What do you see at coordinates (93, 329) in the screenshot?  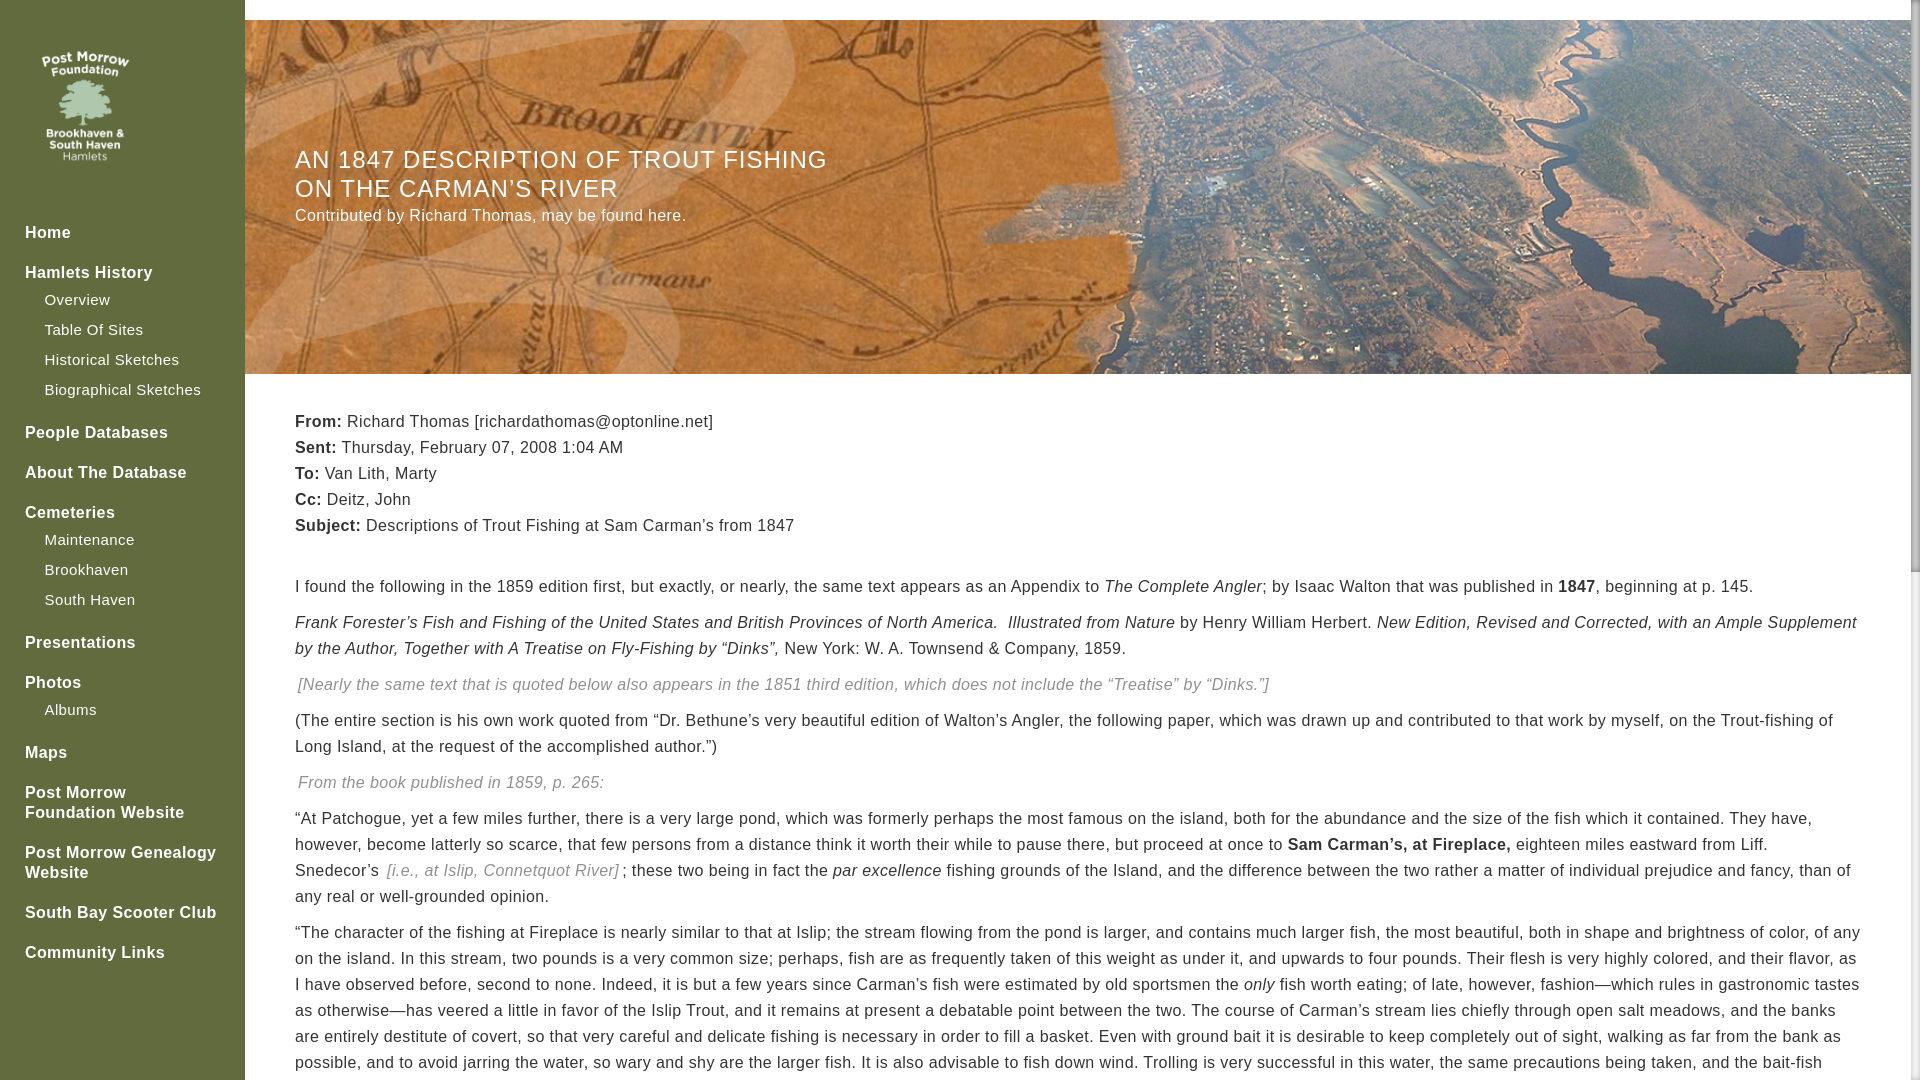 I see `Table Of Sites` at bounding box center [93, 329].